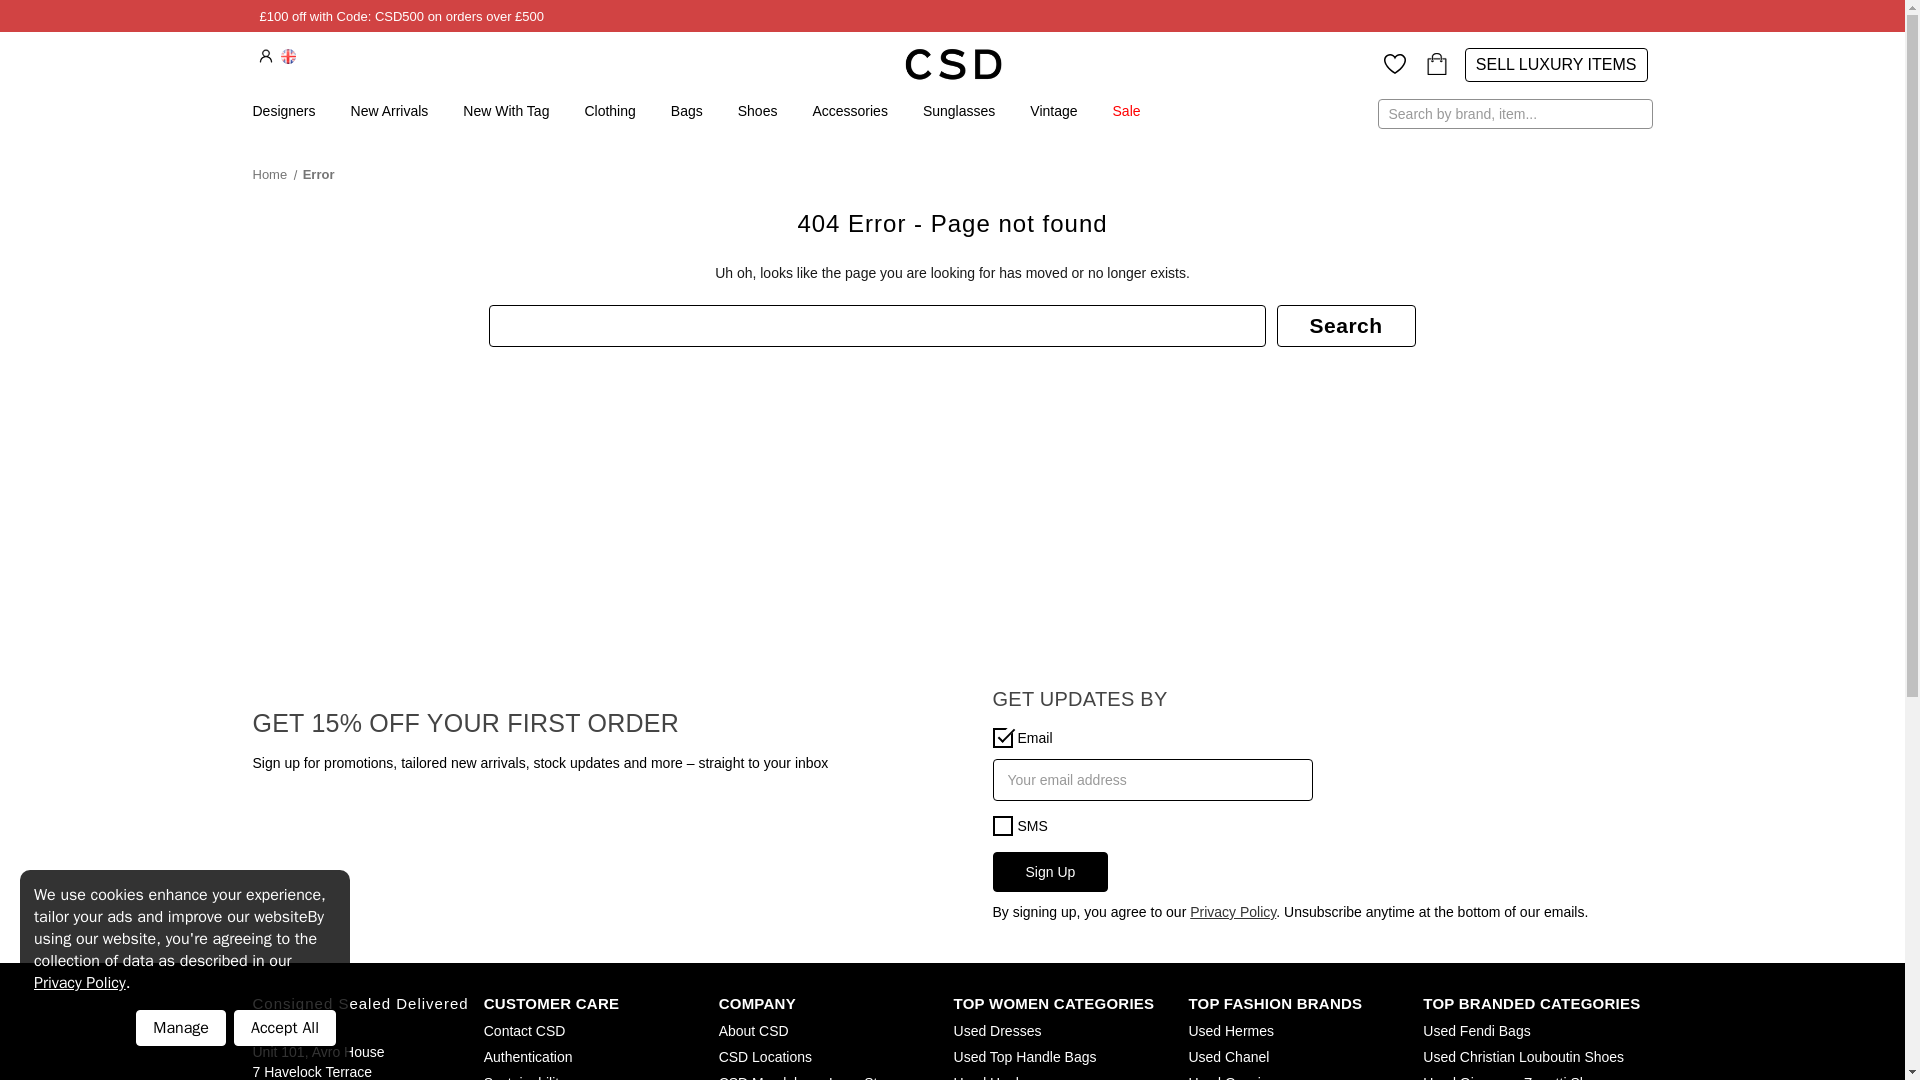 The image size is (1920, 1080). I want to click on SELL LUXURY ITEMS, so click(1556, 64).